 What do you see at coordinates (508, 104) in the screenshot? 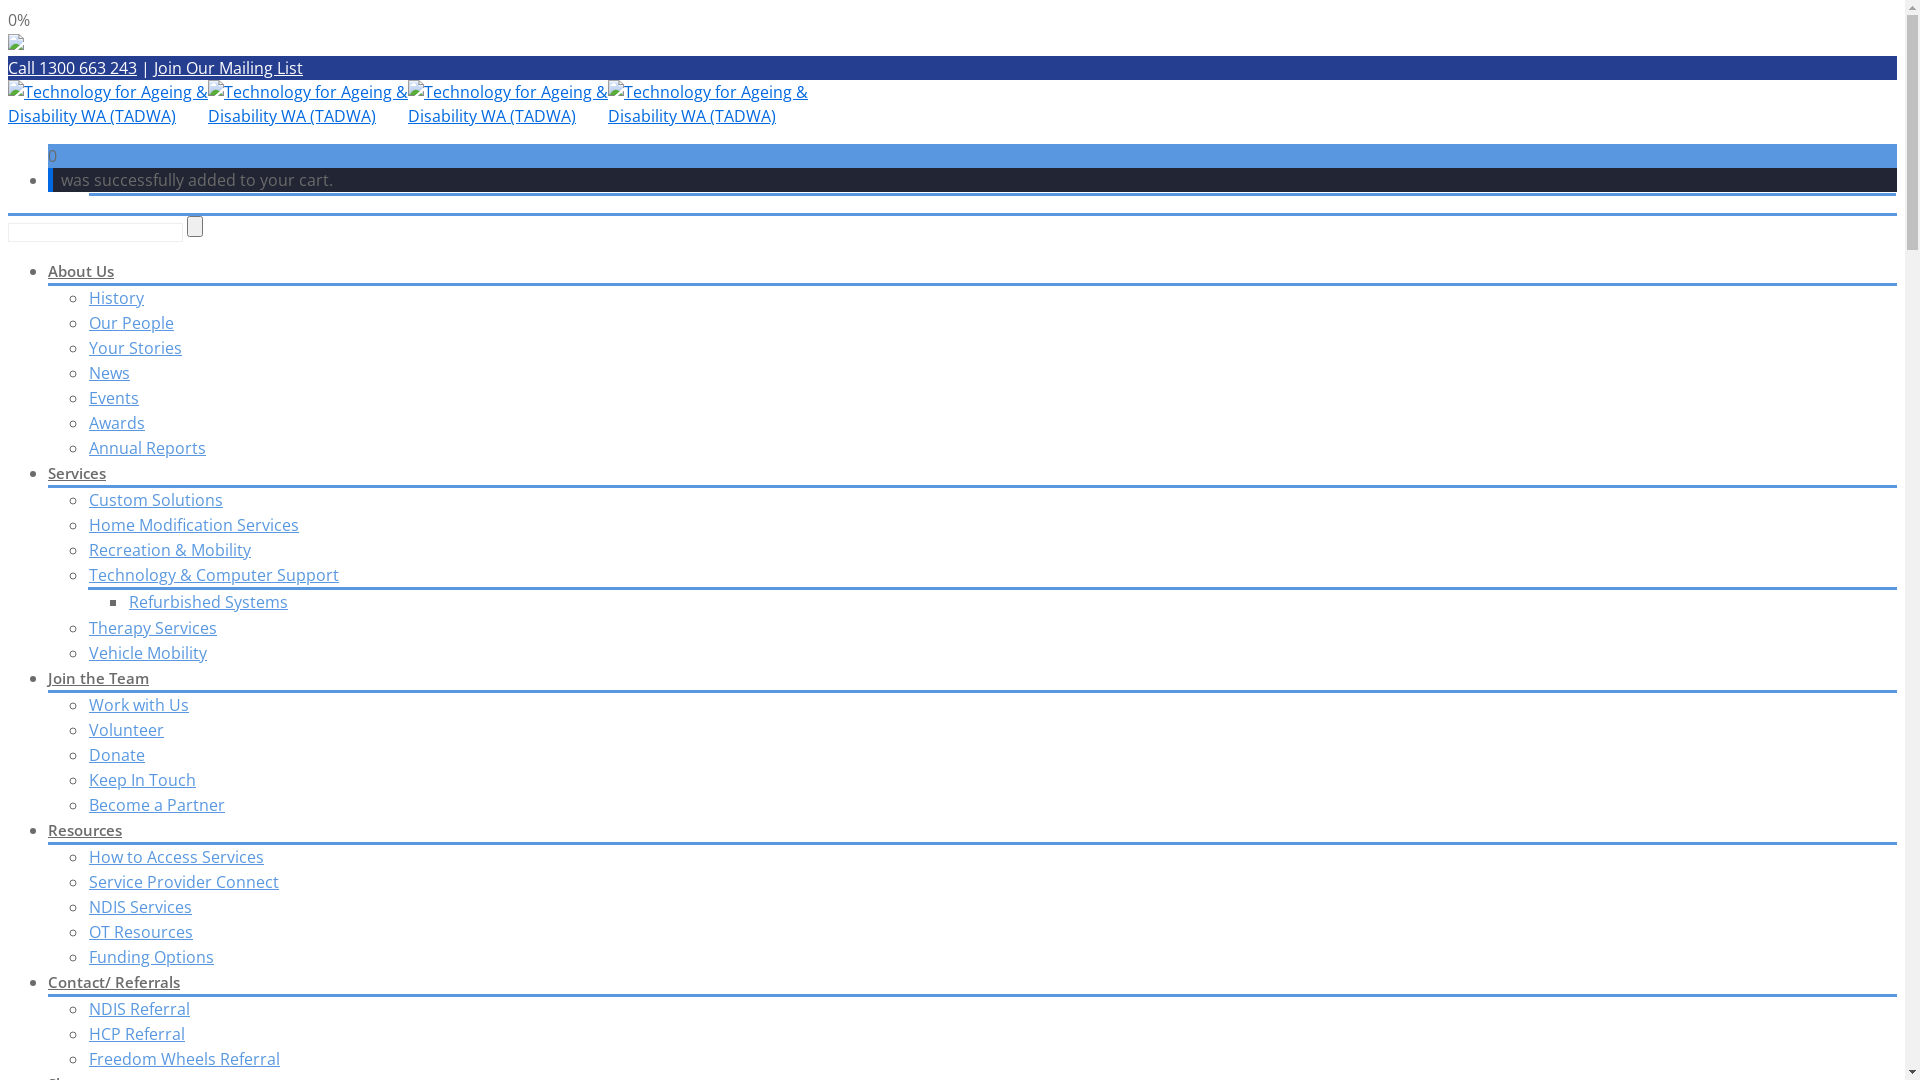
I see `Technology for Ageing & Disability WA (TADWA)` at bounding box center [508, 104].